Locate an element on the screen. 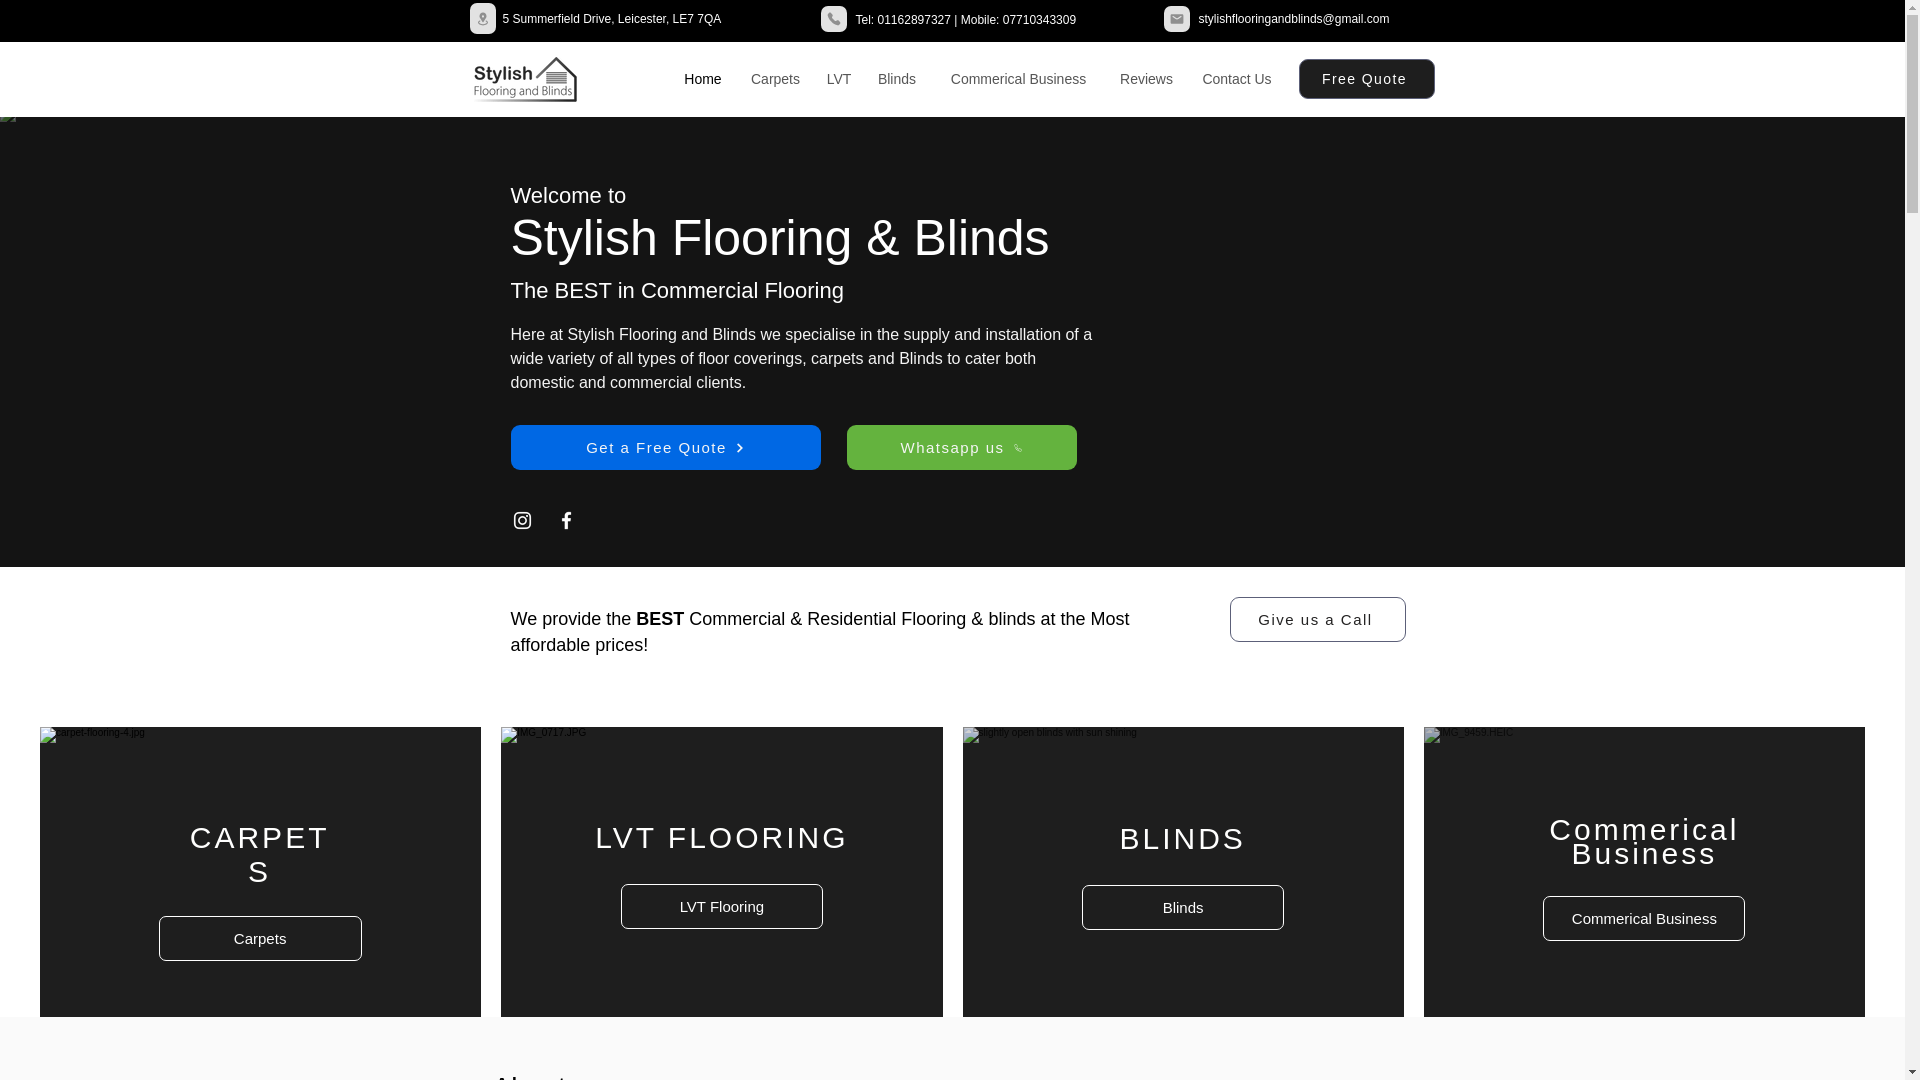 The image size is (1920, 1080). LVT Flooring is located at coordinates (722, 906).